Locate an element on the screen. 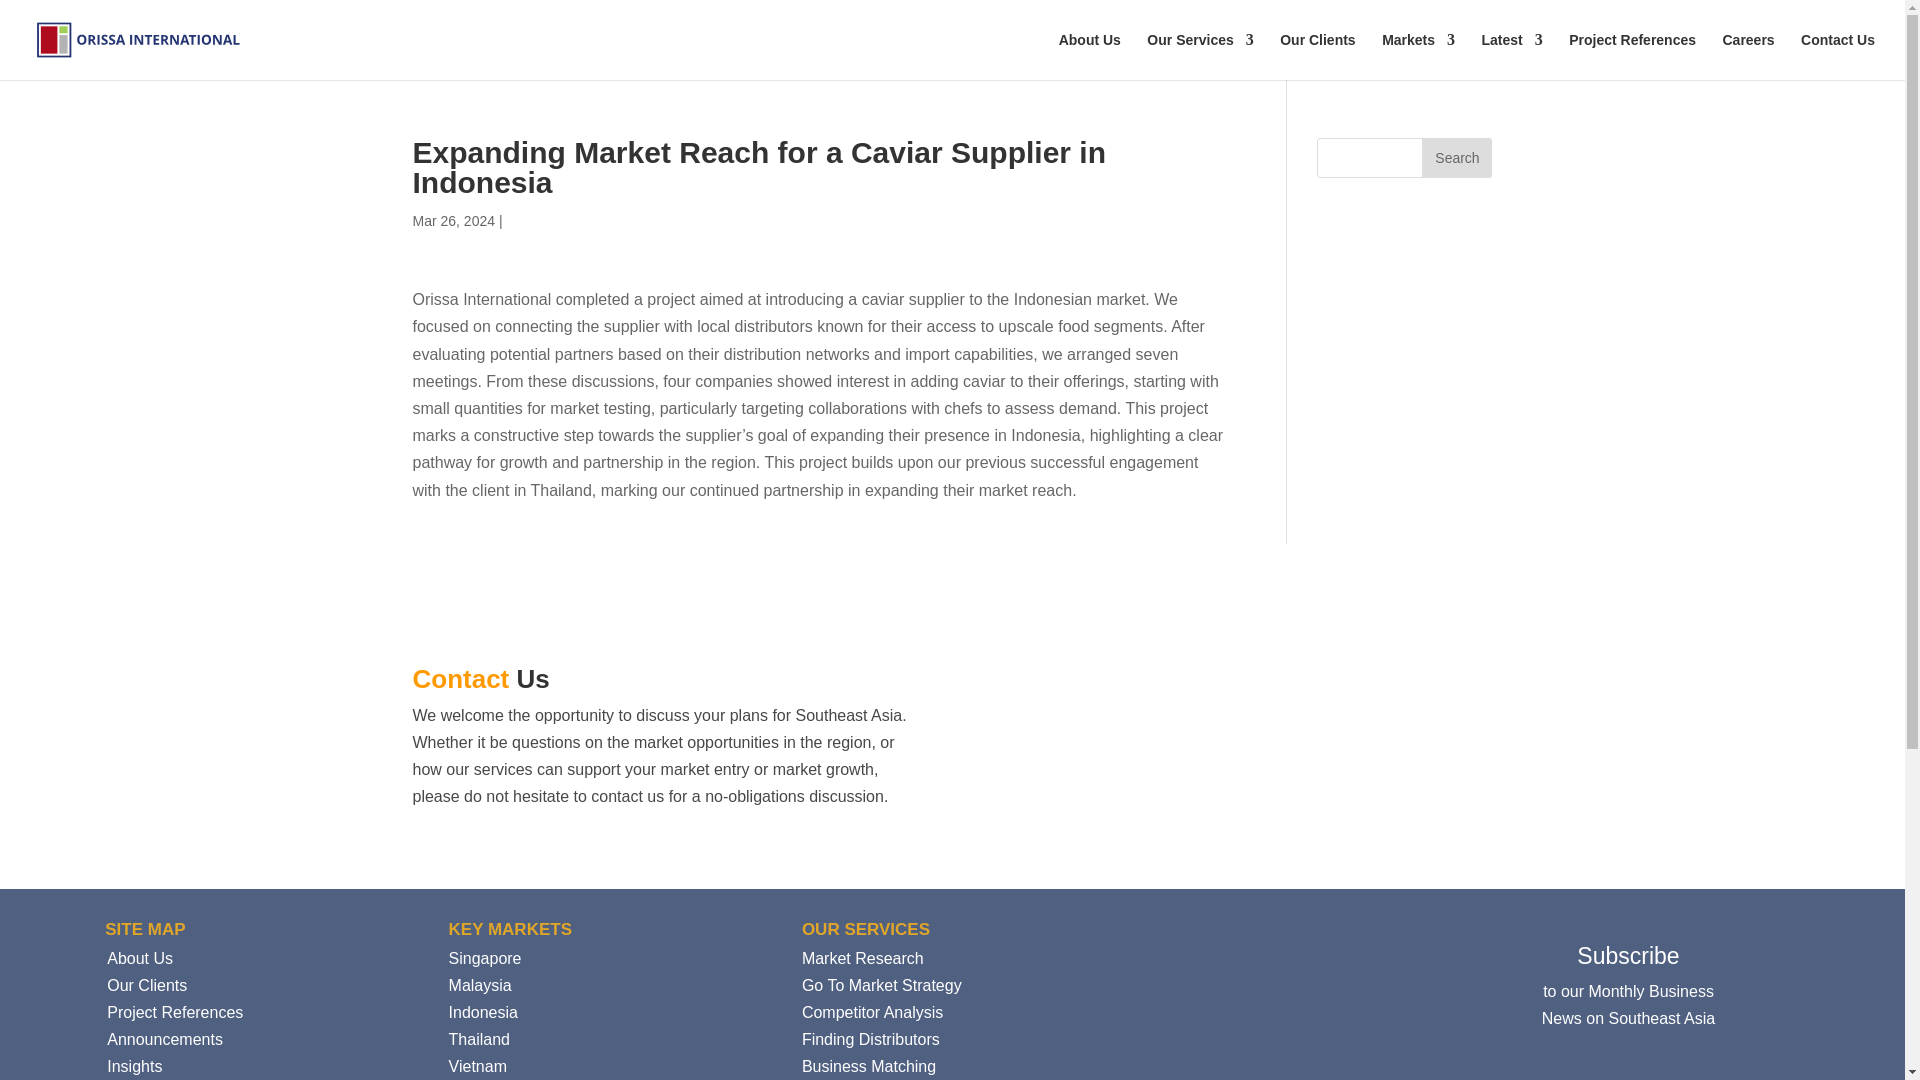 The width and height of the screenshot is (1920, 1080). Careers is located at coordinates (1748, 56).